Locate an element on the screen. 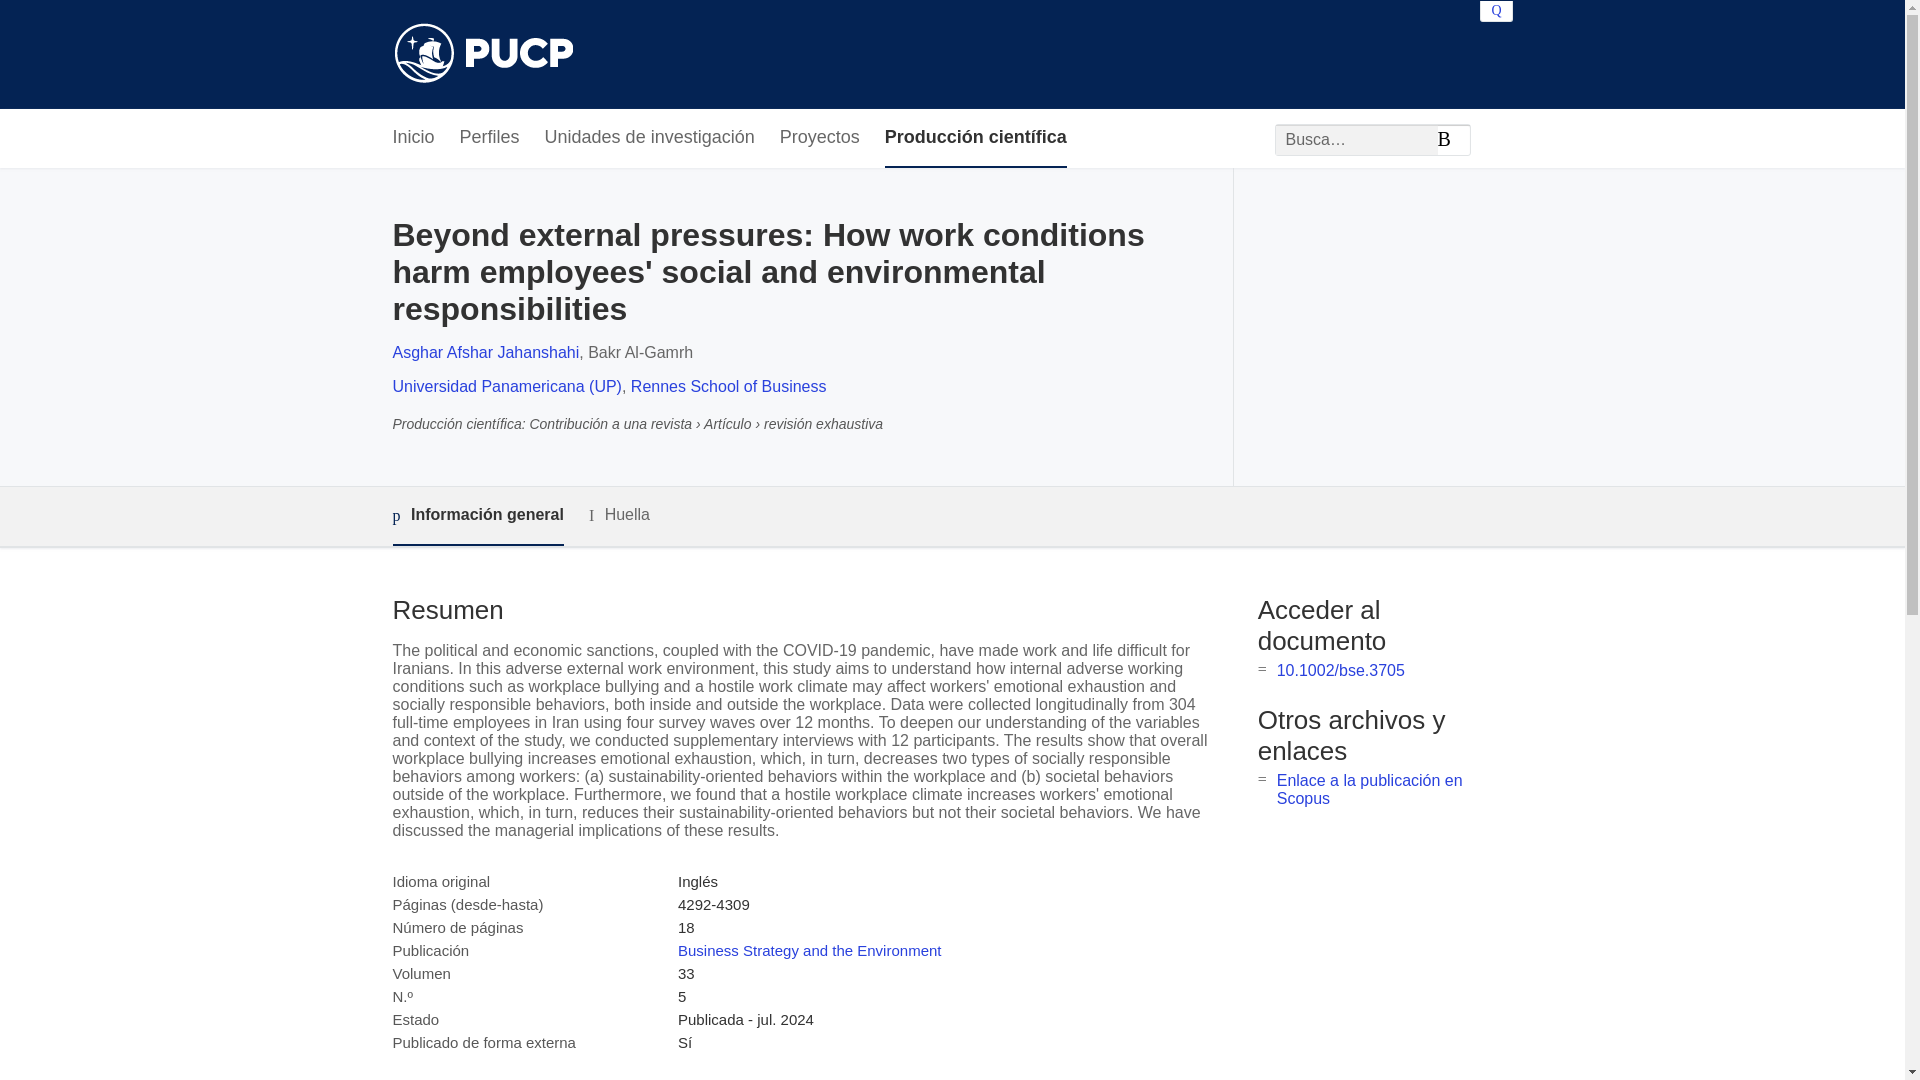 Image resolution: width=1920 pixels, height=1080 pixels. Business Strategy and the Environment is located at coordinates (808, 950).